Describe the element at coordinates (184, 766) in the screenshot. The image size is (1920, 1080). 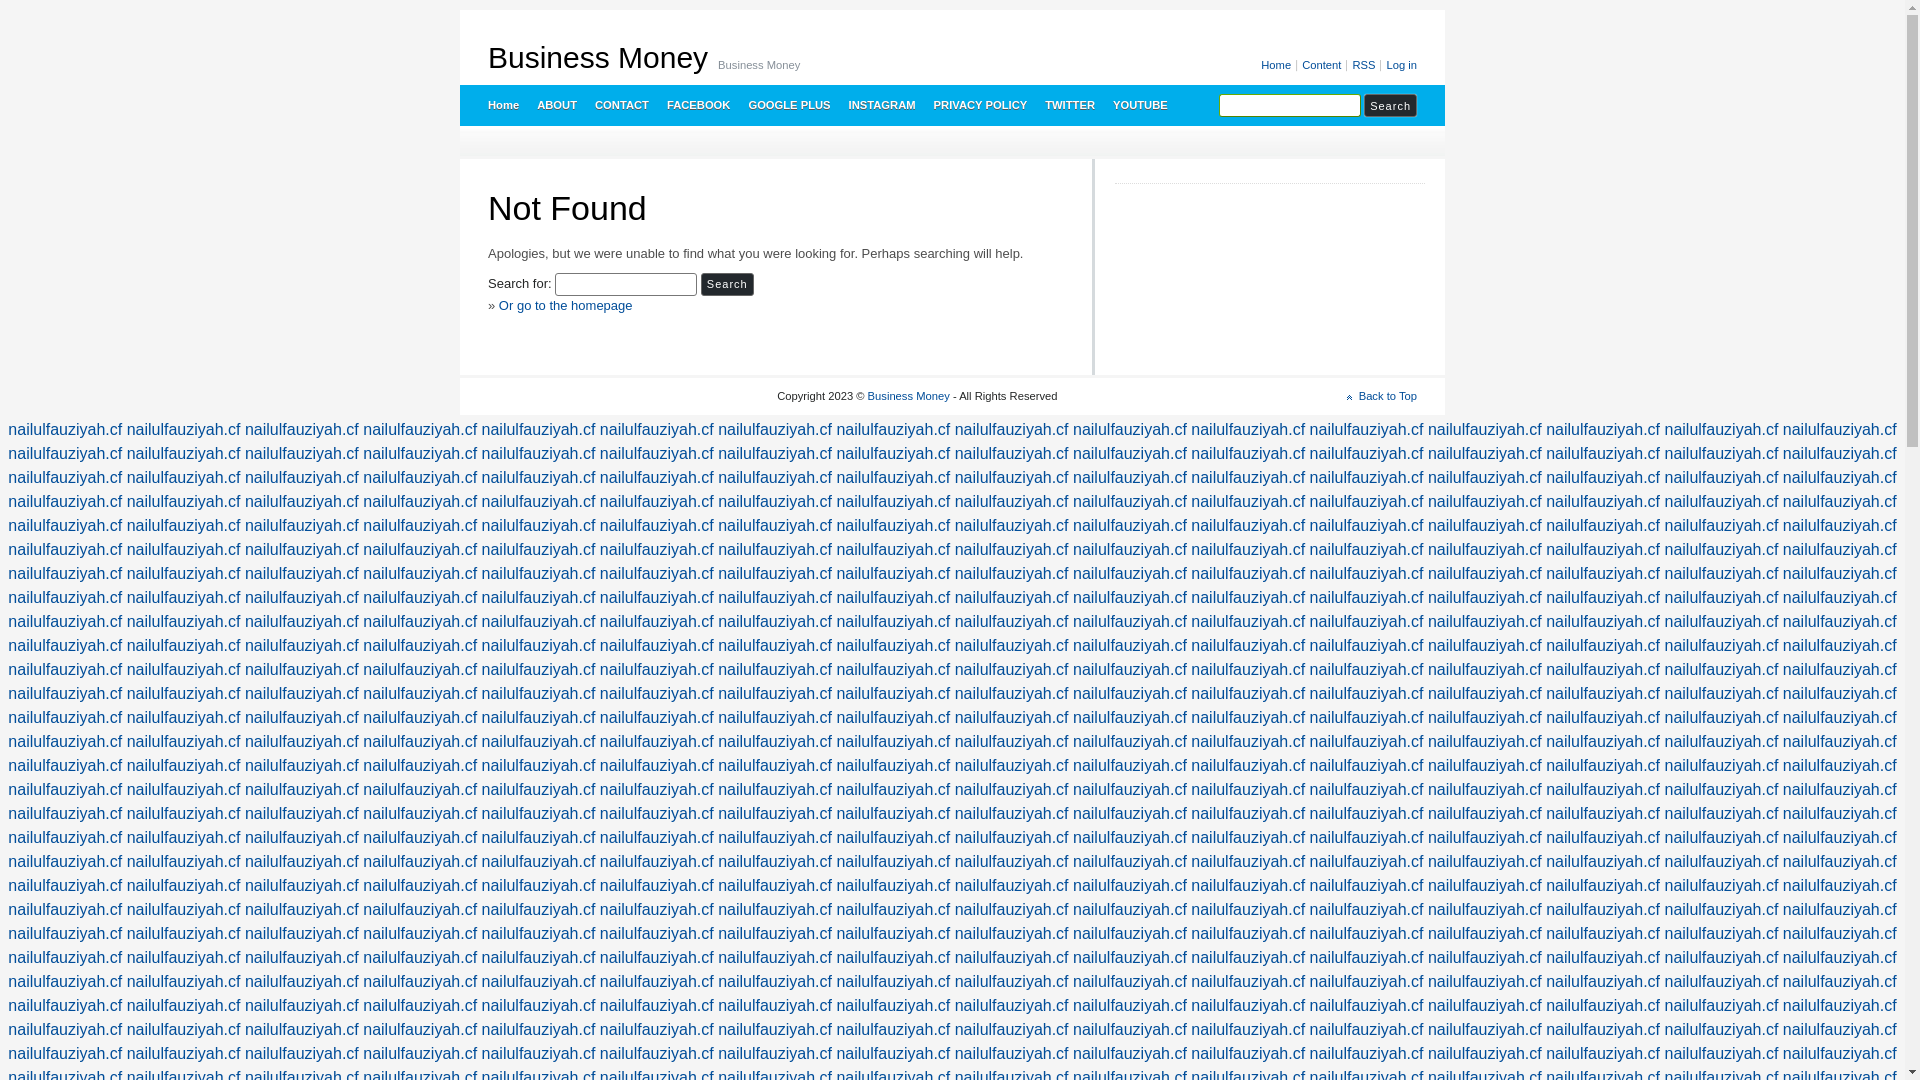
I see `nailulfauziyah.cf` at that location.